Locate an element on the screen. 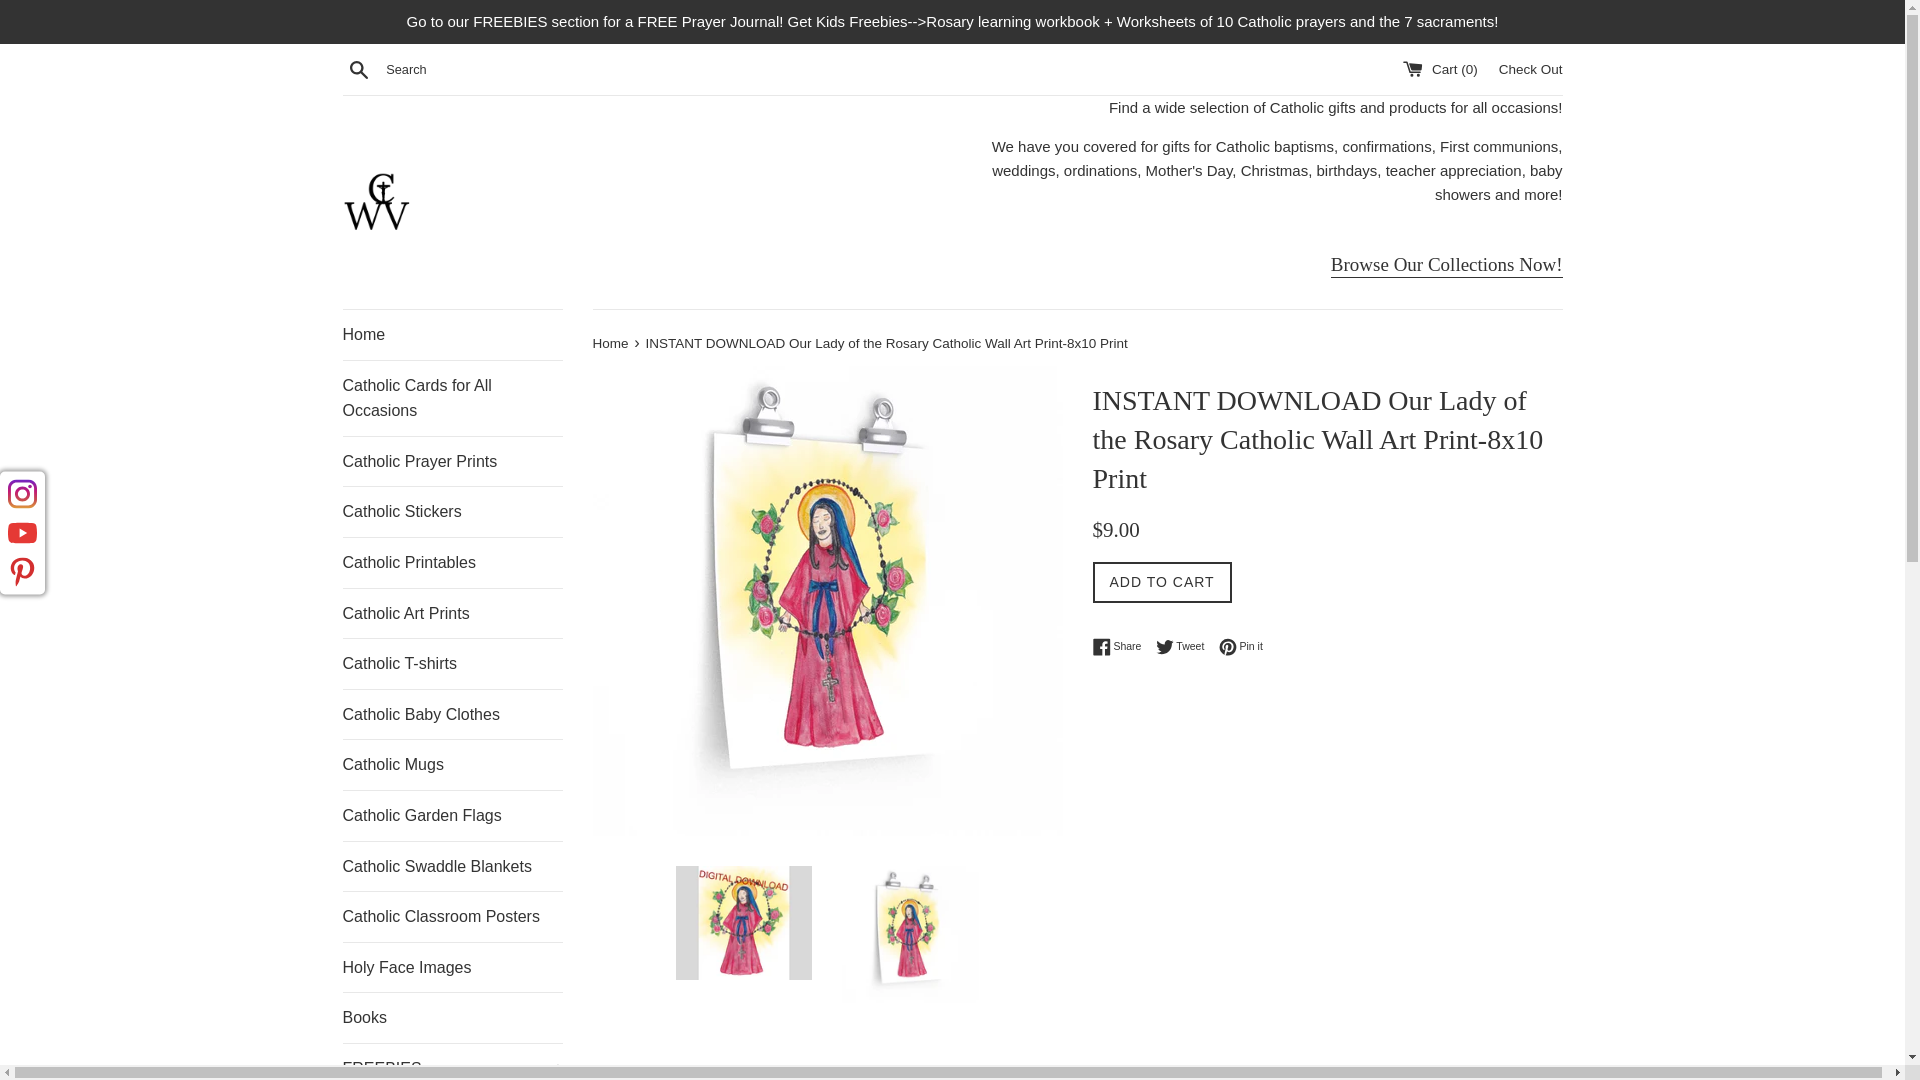 The image size is (1920, 1080). Books is located at coordinates (452, 764).